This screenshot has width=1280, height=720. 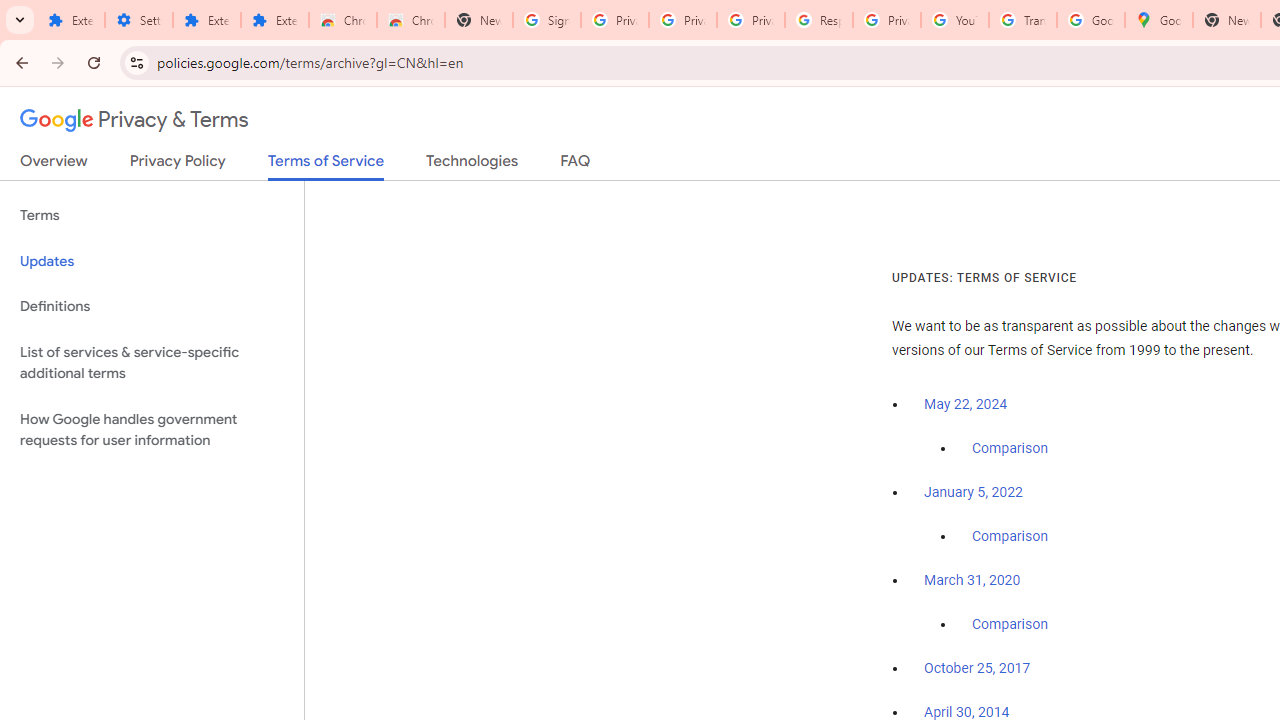 I want to click on January 5, 2022, so click(x=973, y=492).